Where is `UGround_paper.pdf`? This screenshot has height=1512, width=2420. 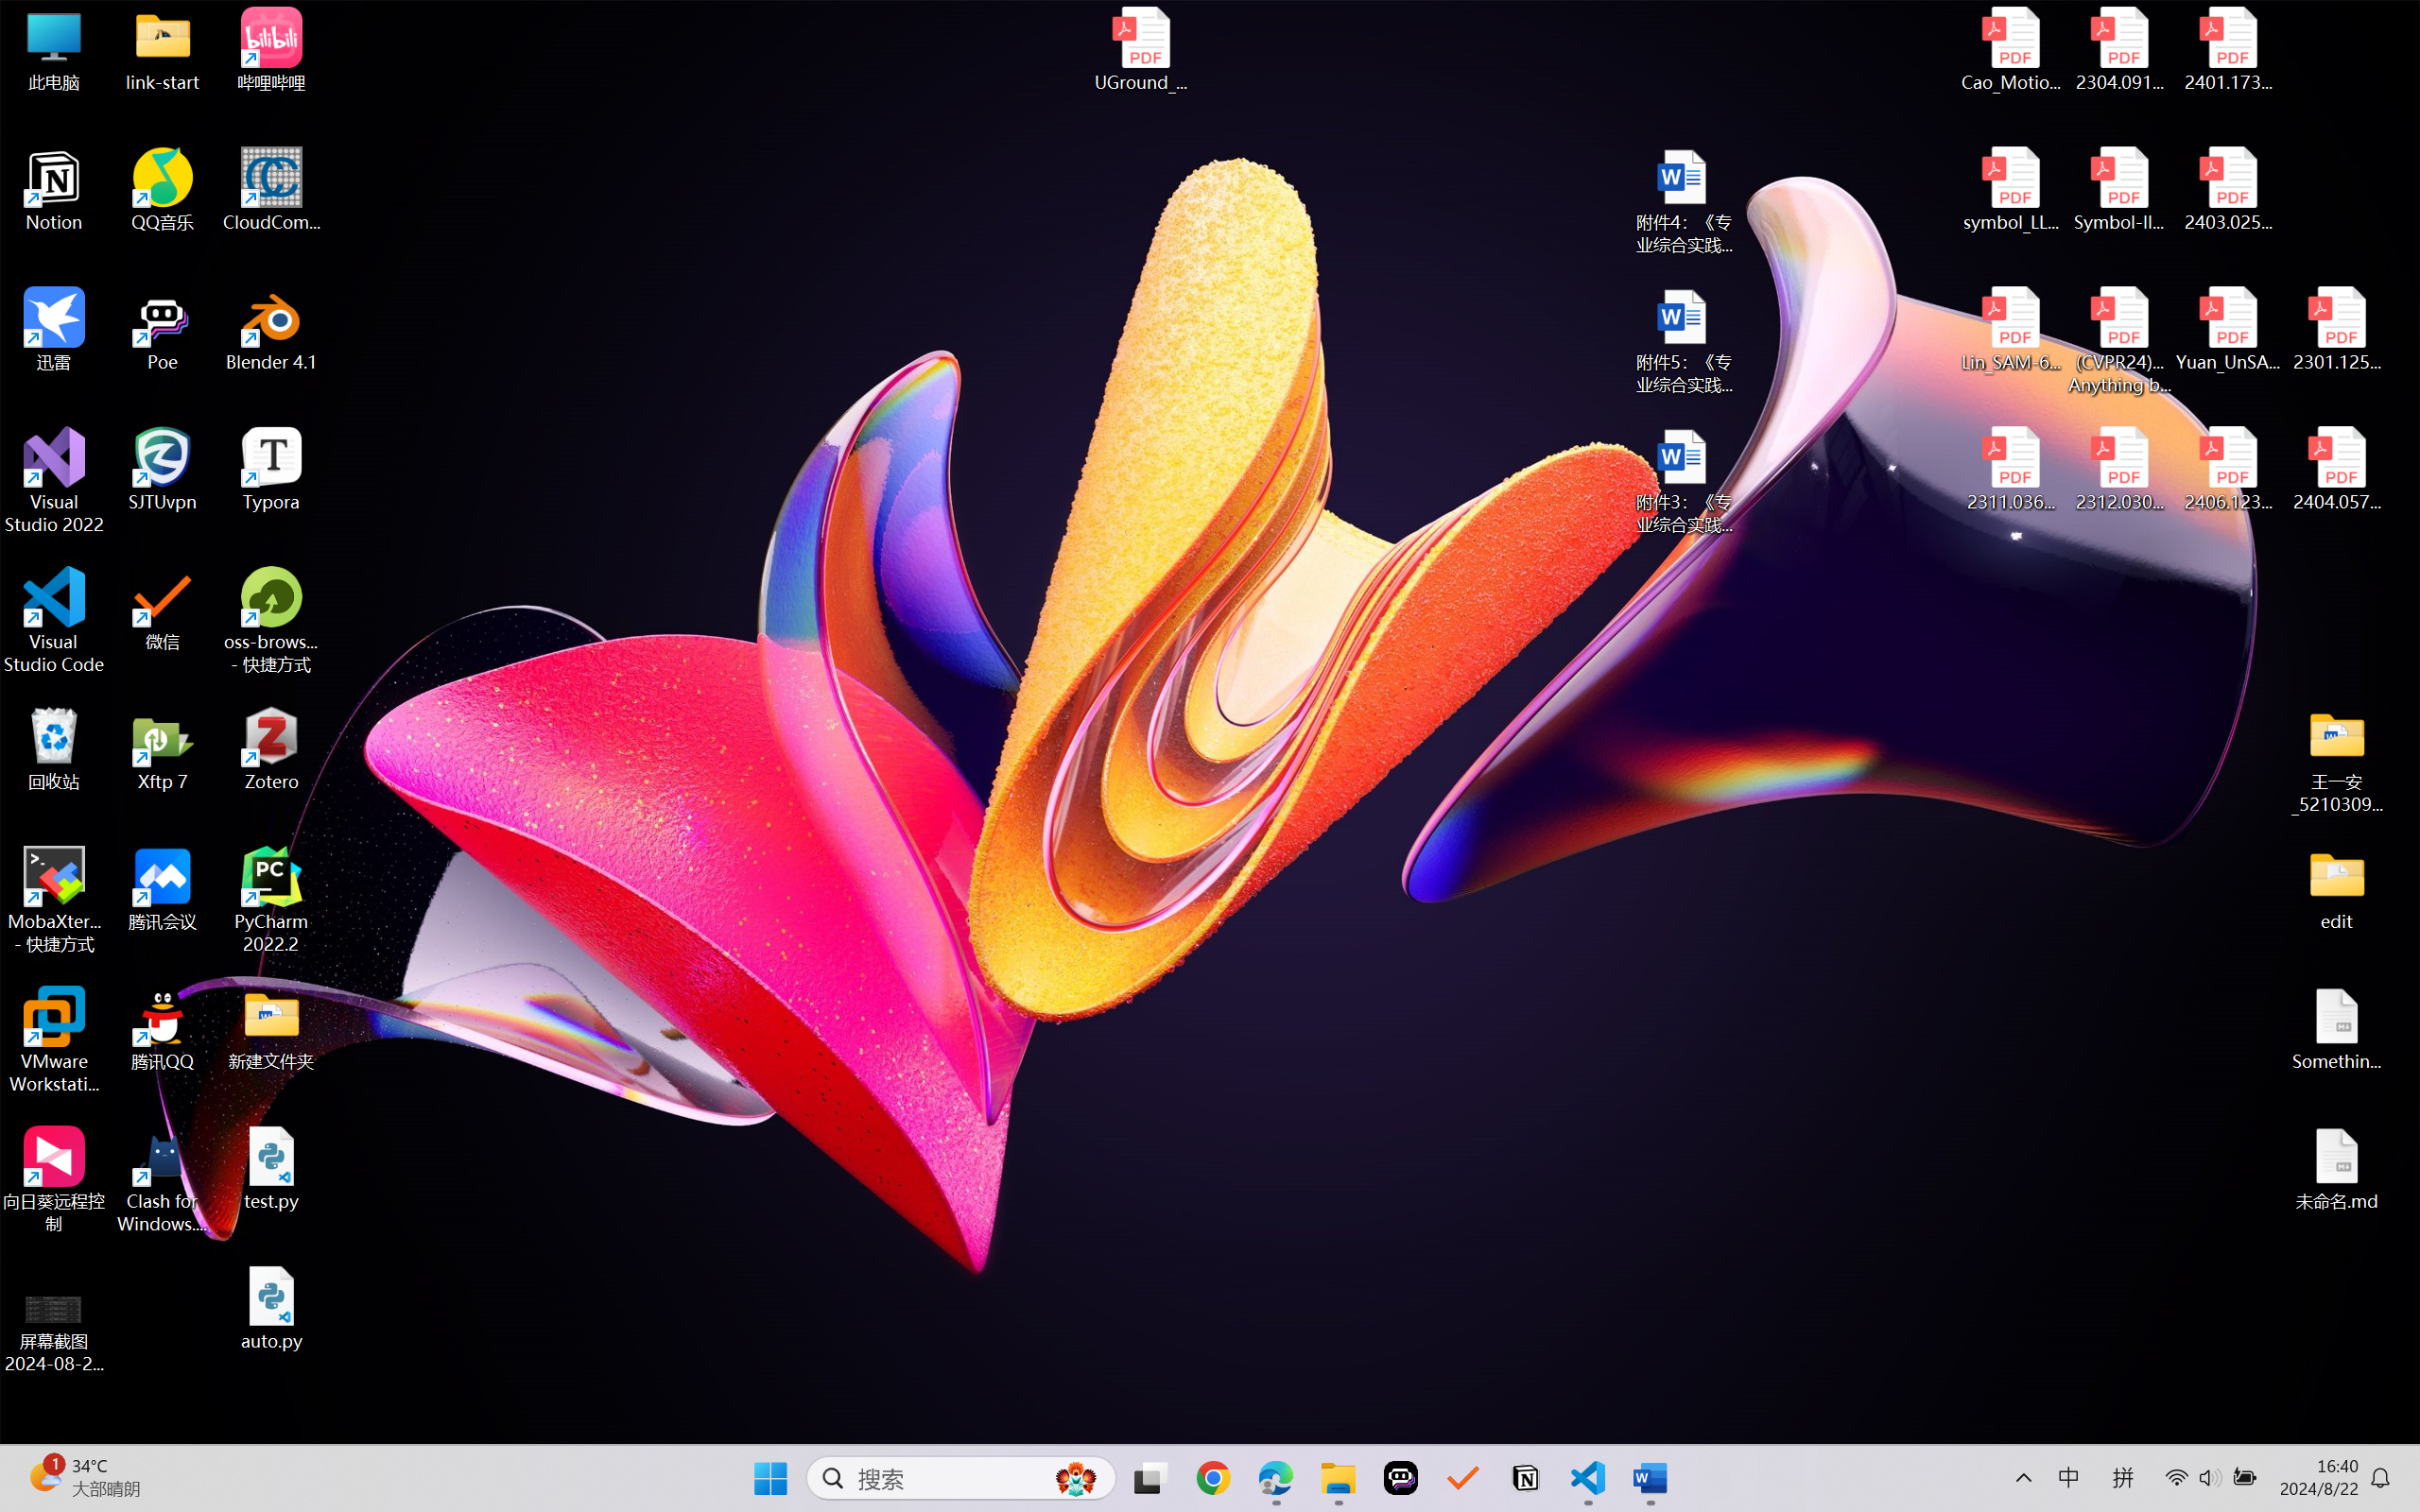
UGround_paper.pdf is located at coordinates (1140, 49).